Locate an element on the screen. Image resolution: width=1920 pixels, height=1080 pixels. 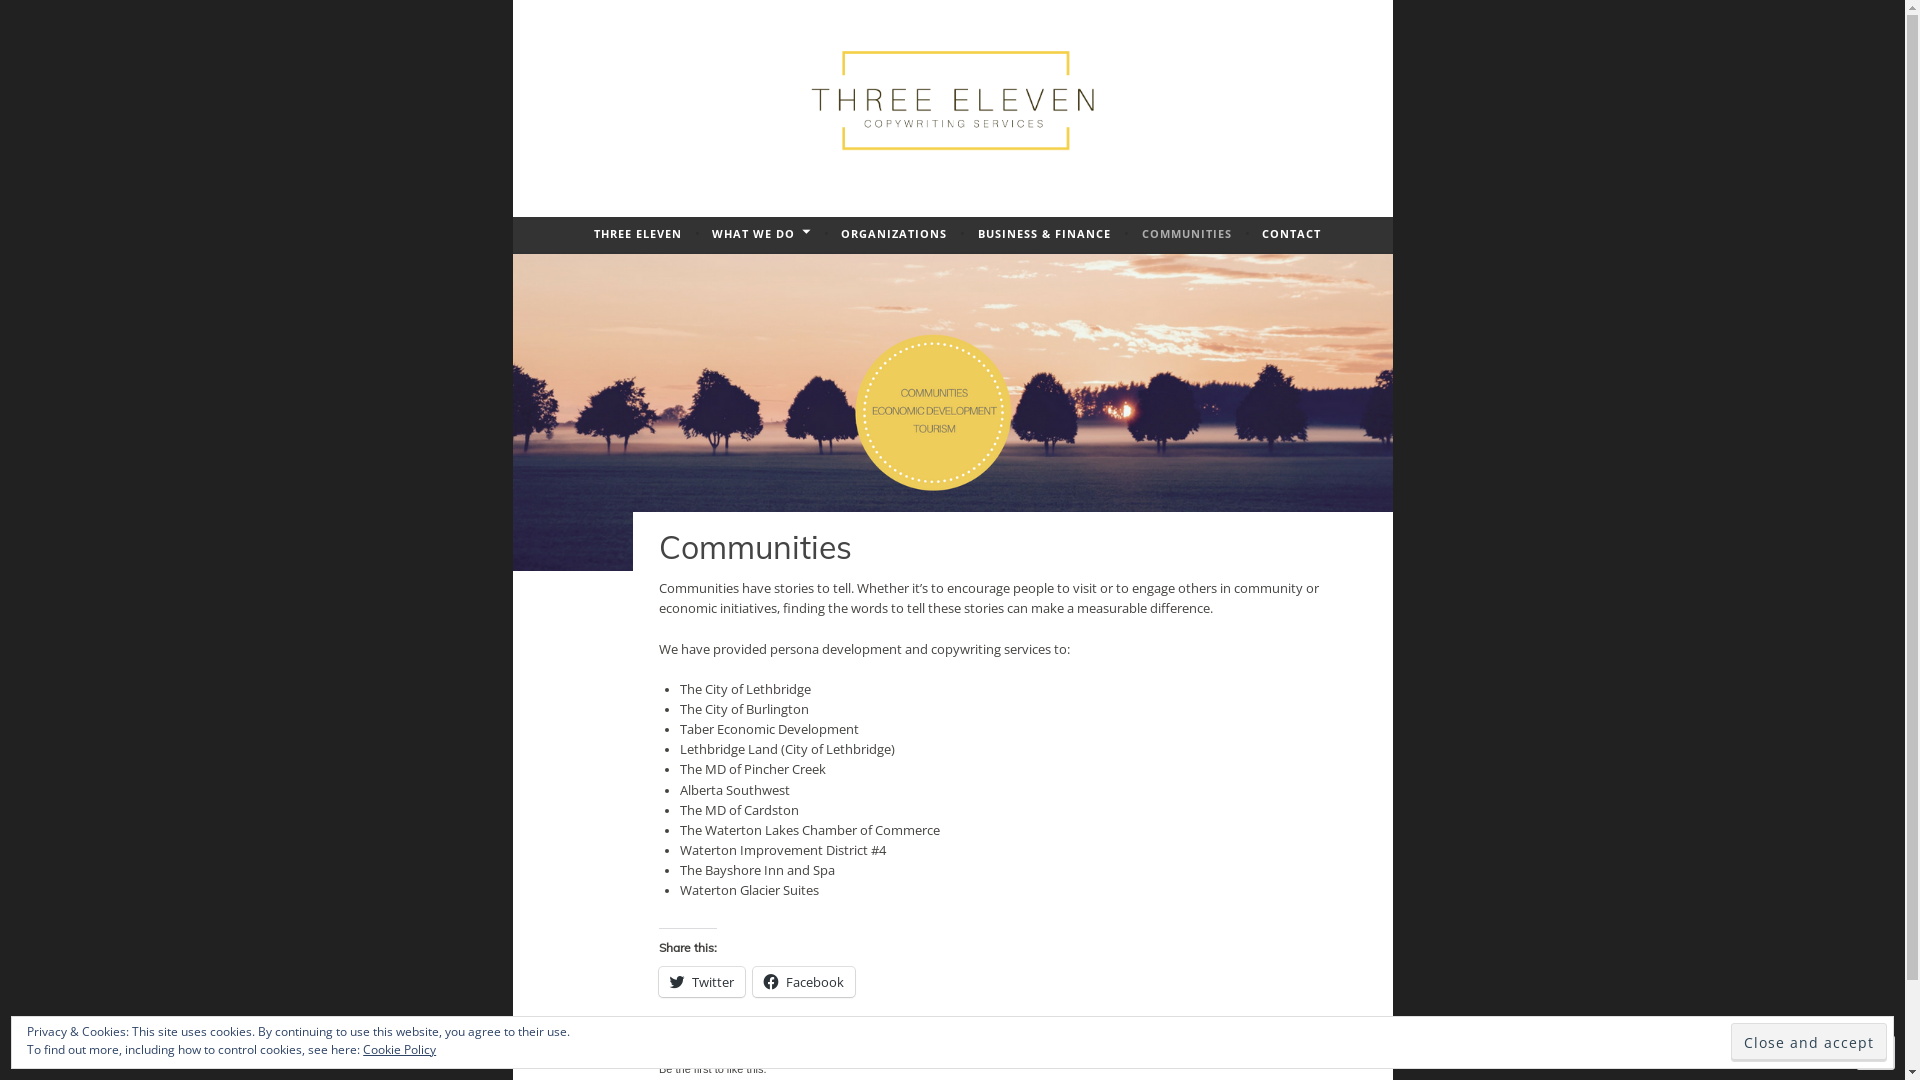
CONTACT is located at coordinates (1292, 234).